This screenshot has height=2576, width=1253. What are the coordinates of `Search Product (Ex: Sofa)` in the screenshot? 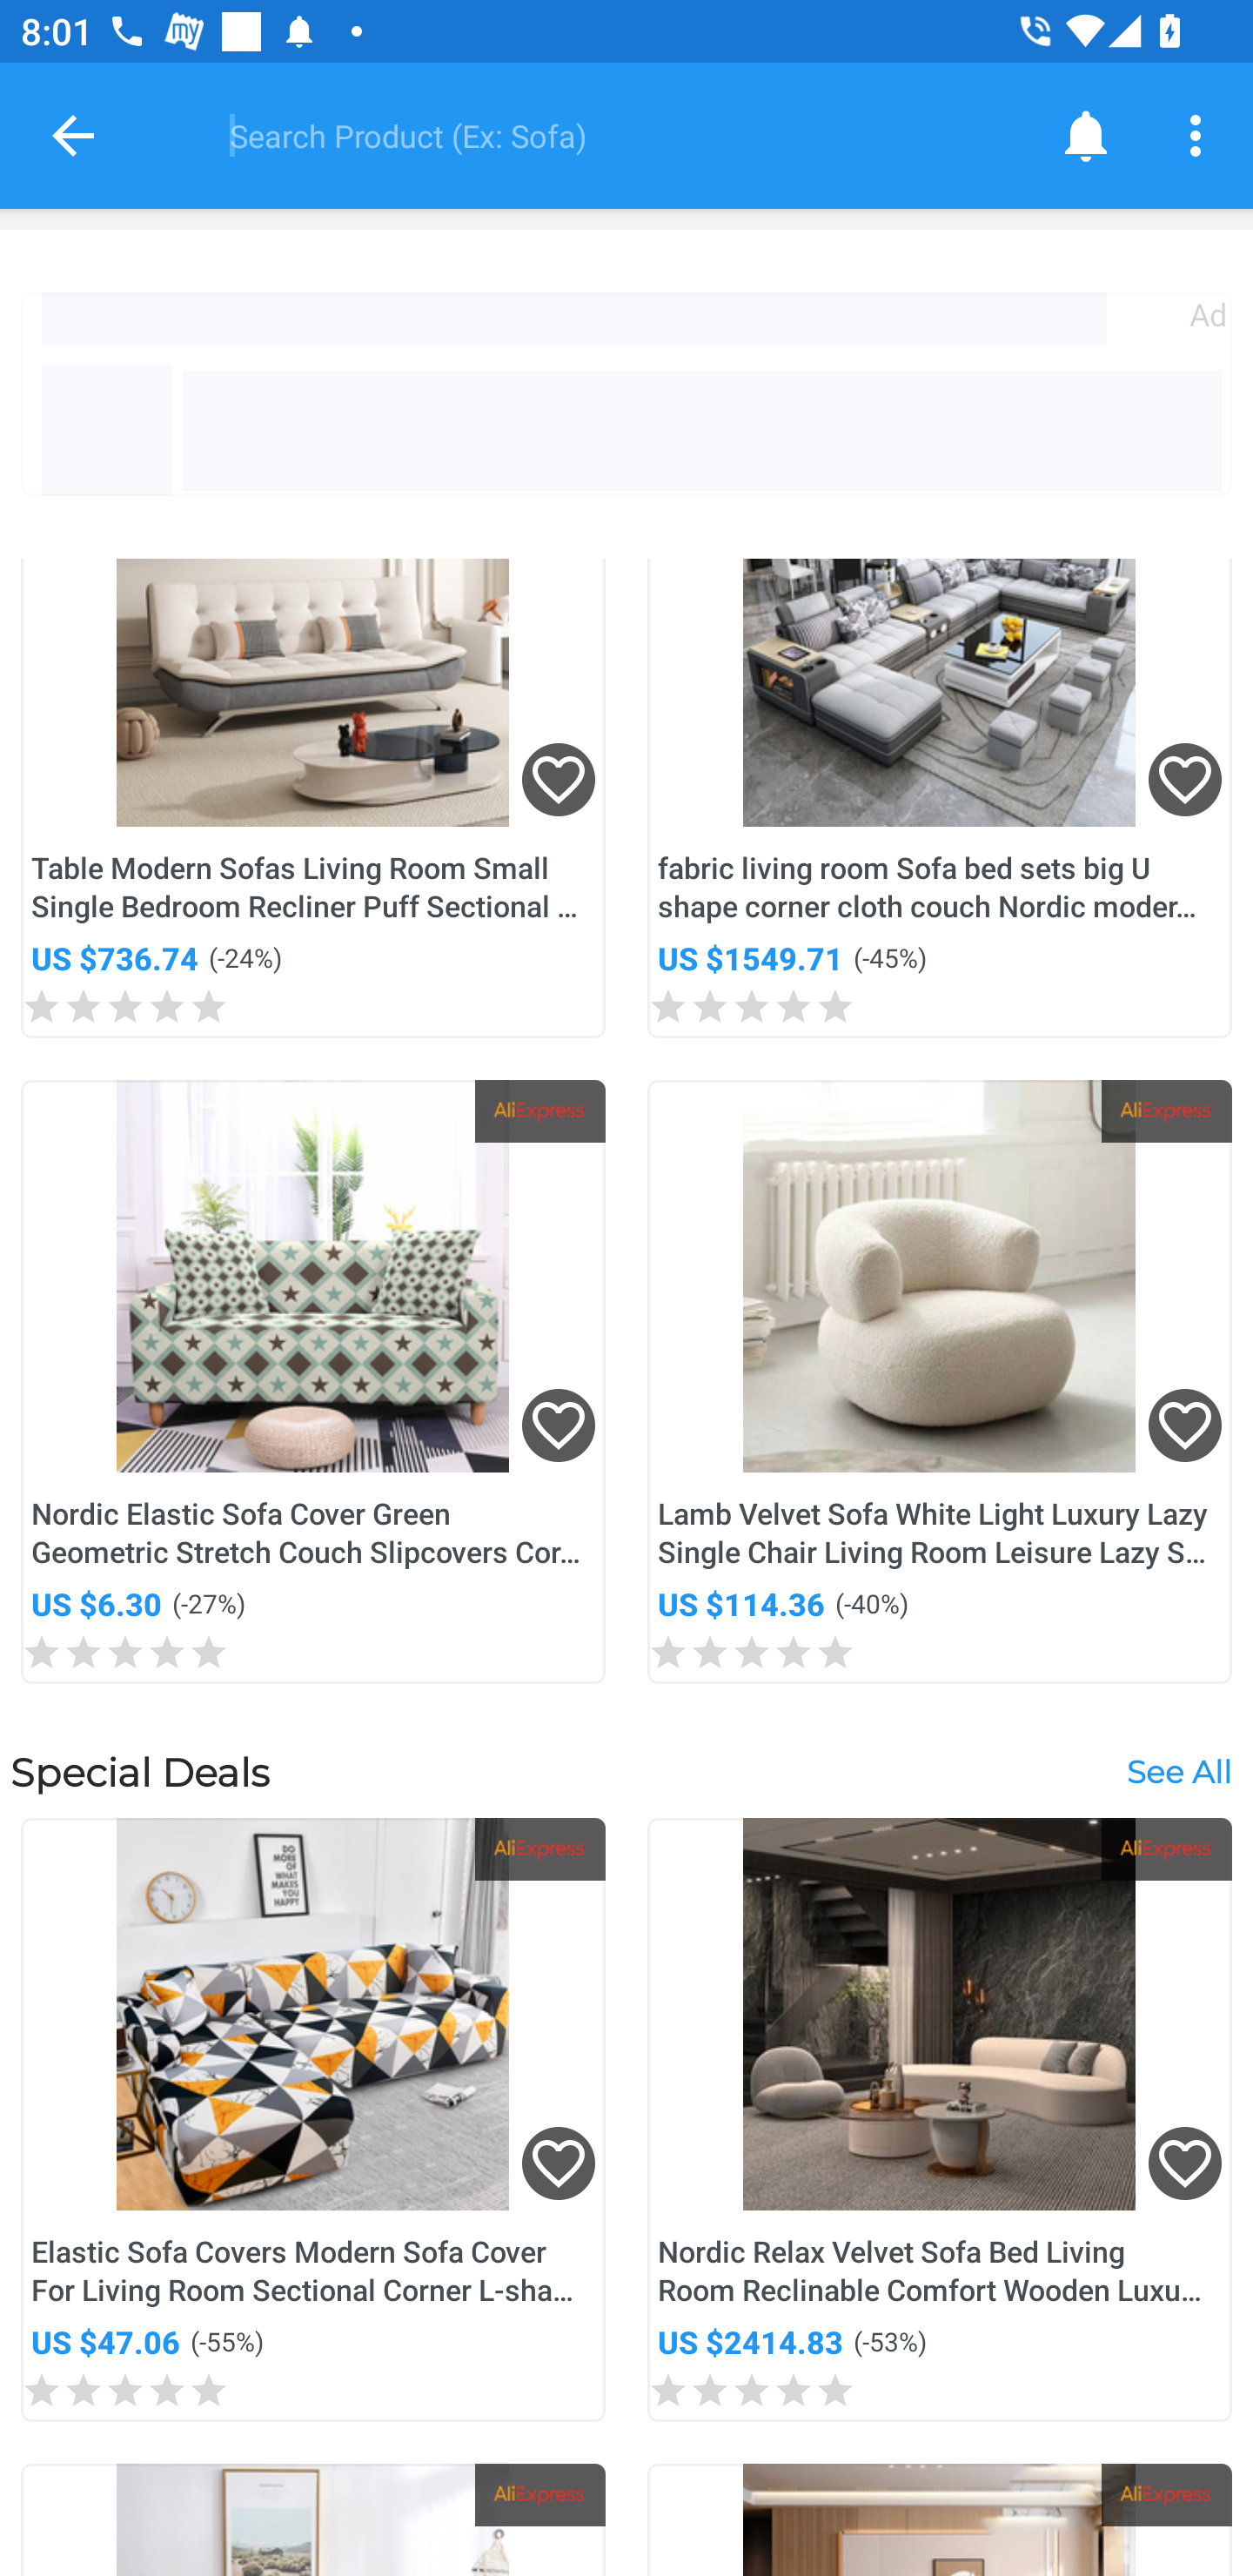 It's located at (606, 135).